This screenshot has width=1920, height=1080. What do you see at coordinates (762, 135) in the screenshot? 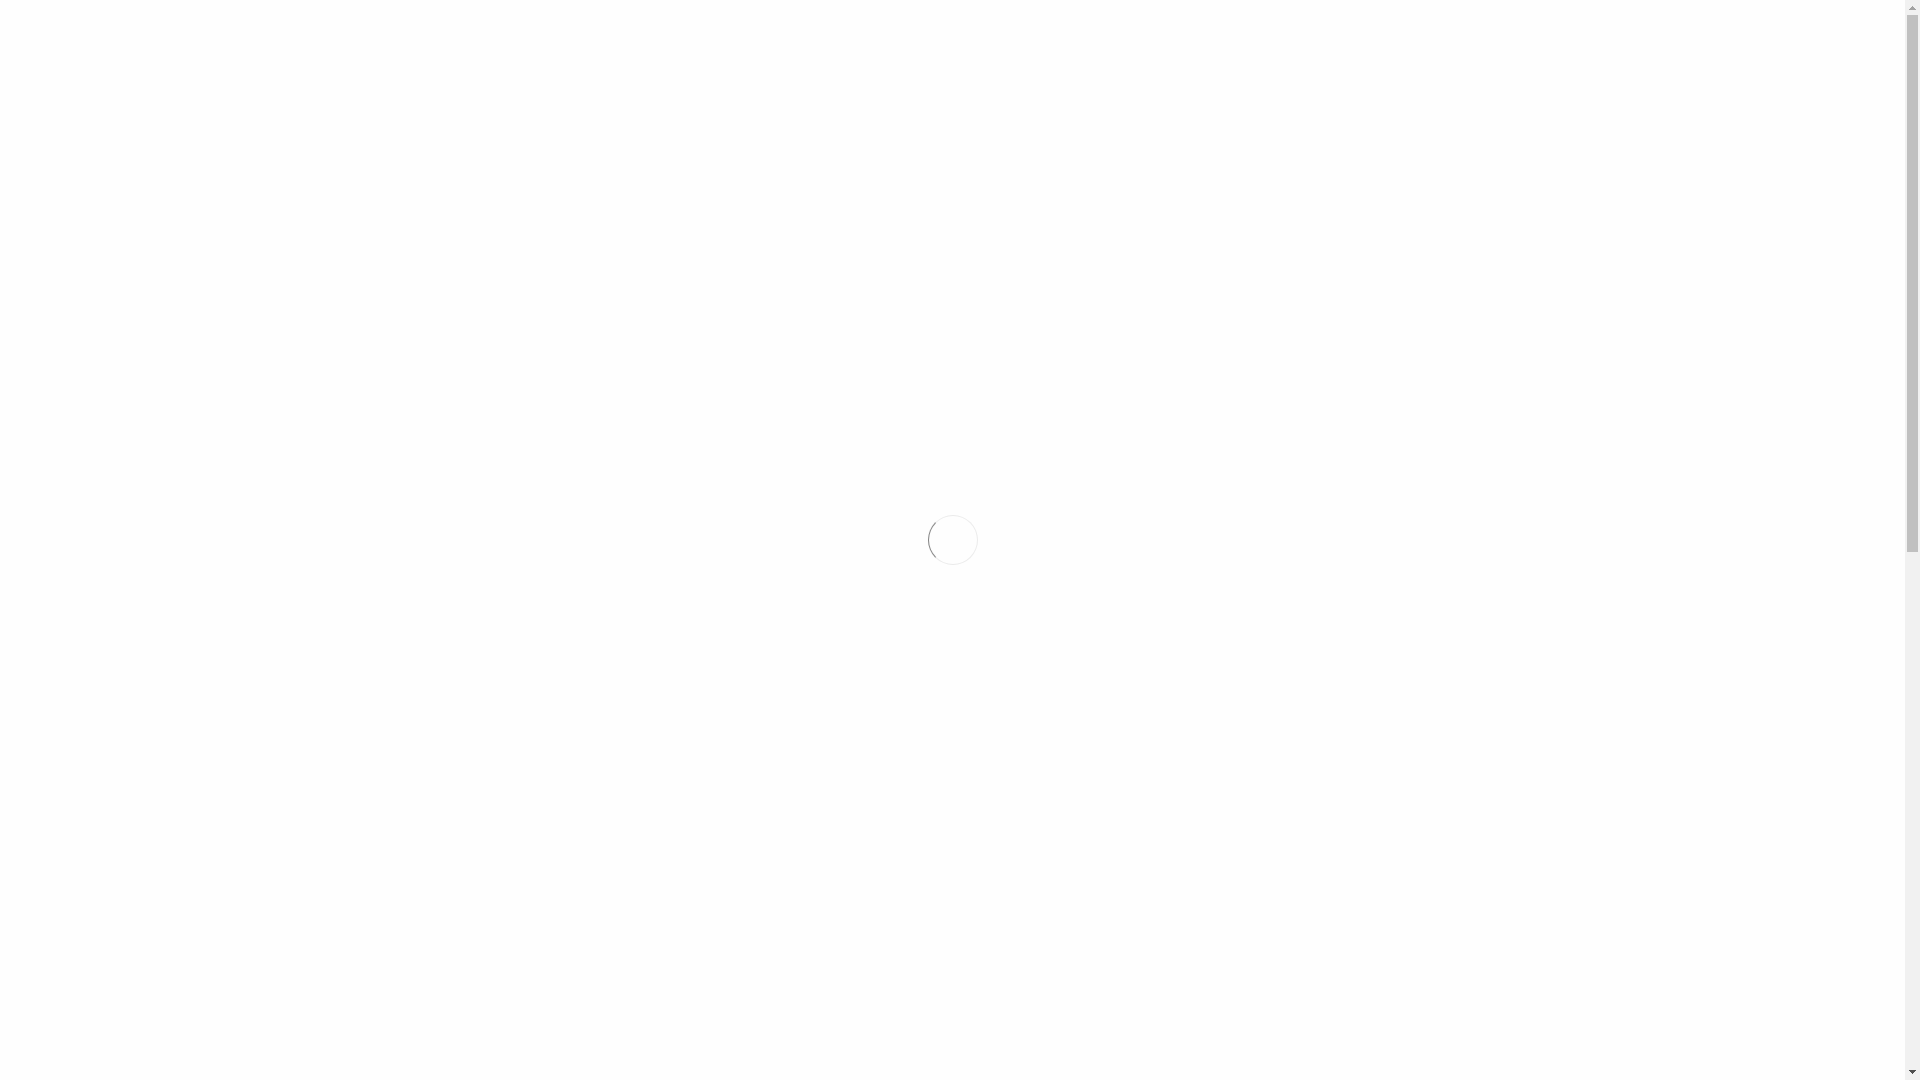
I see `HOME` at bounding box center [762, 135].